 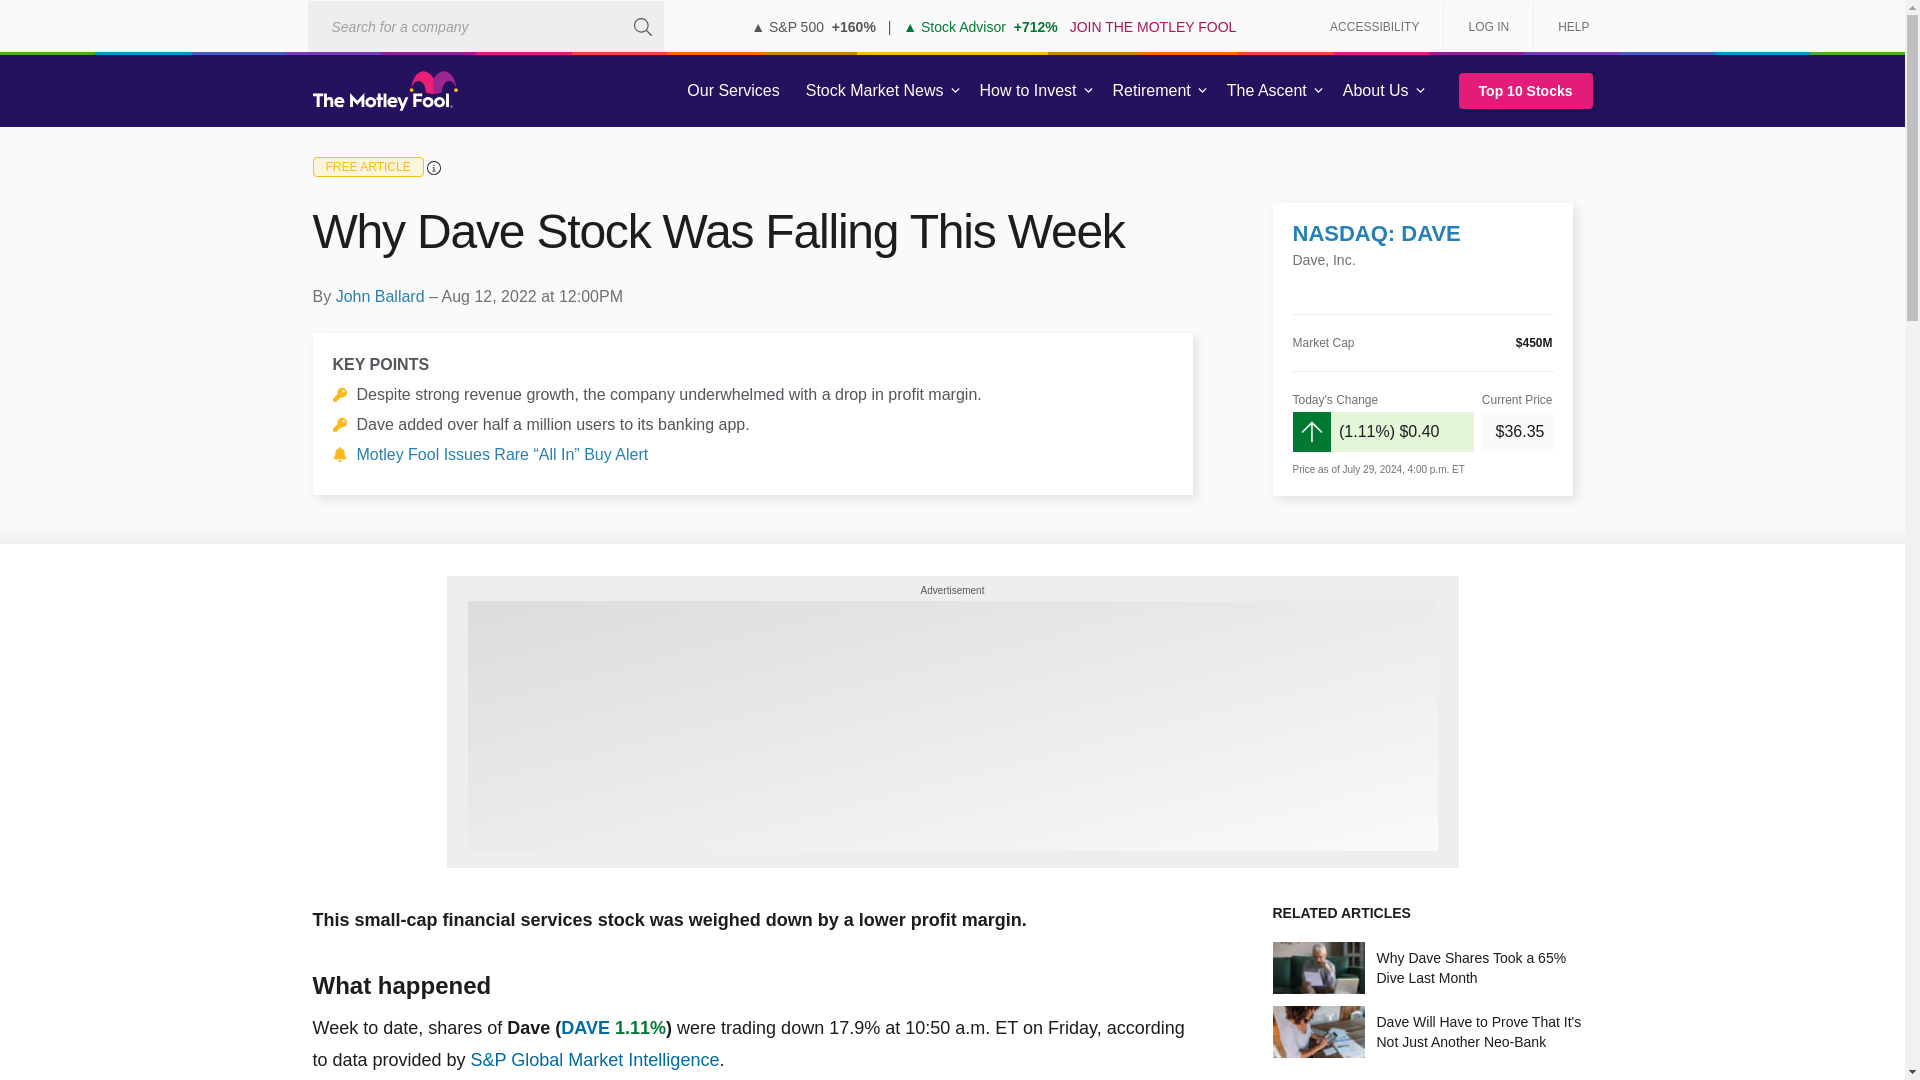 I want to click on LOG IN, so click(x=1488, y=26).